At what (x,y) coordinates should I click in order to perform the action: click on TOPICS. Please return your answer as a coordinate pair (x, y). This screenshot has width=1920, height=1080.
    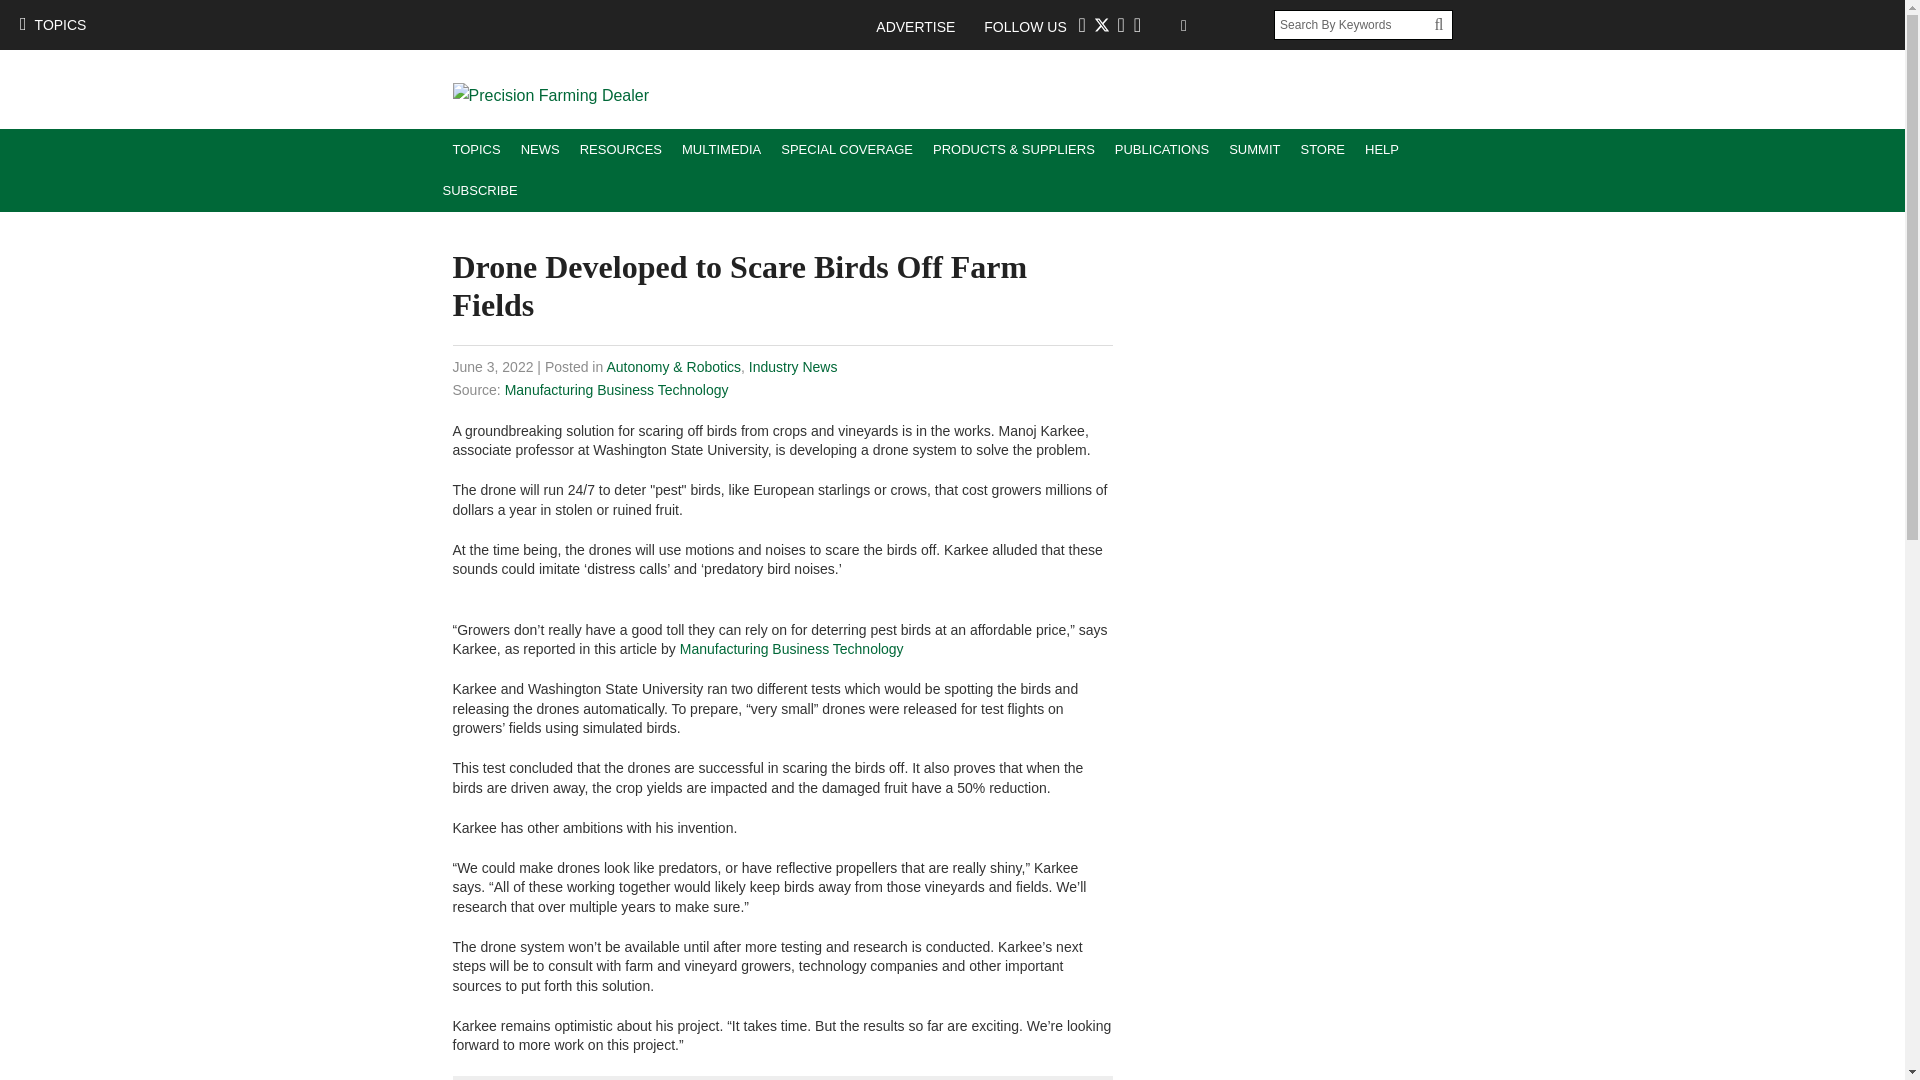
    Looking at the image, I should click on (52, 24).